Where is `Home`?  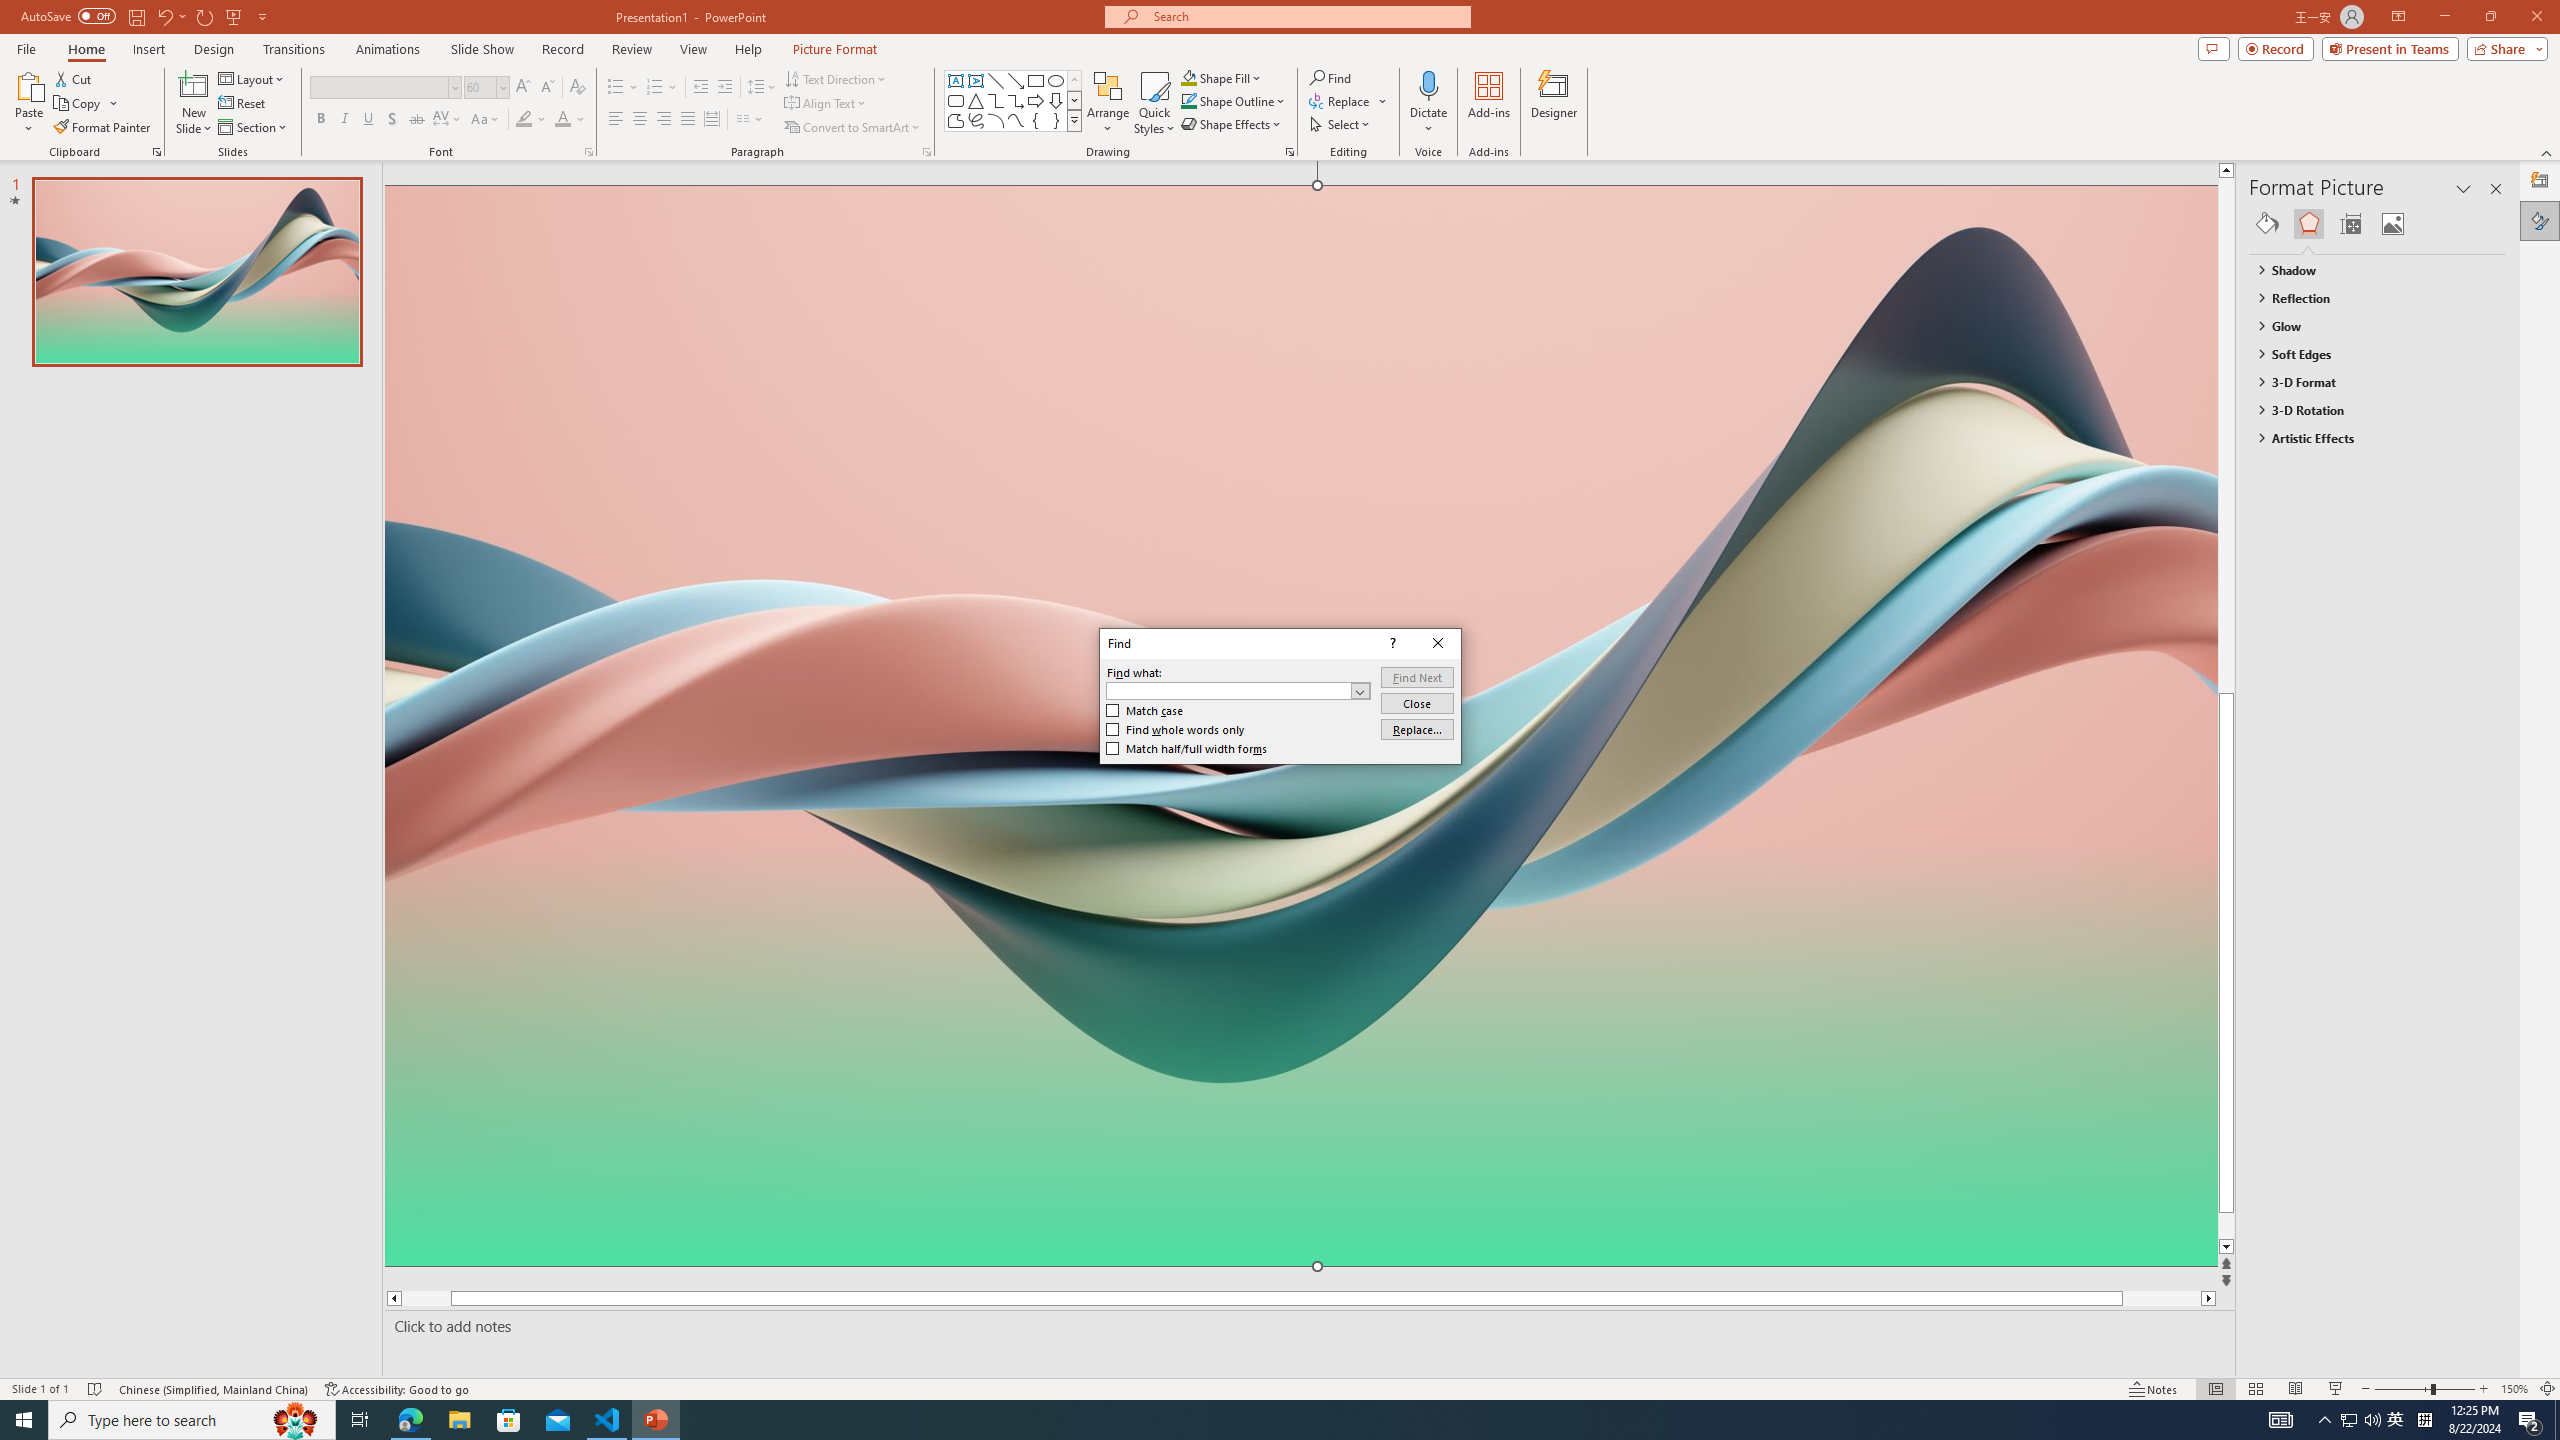
Home is located at coordinates (85, 49).